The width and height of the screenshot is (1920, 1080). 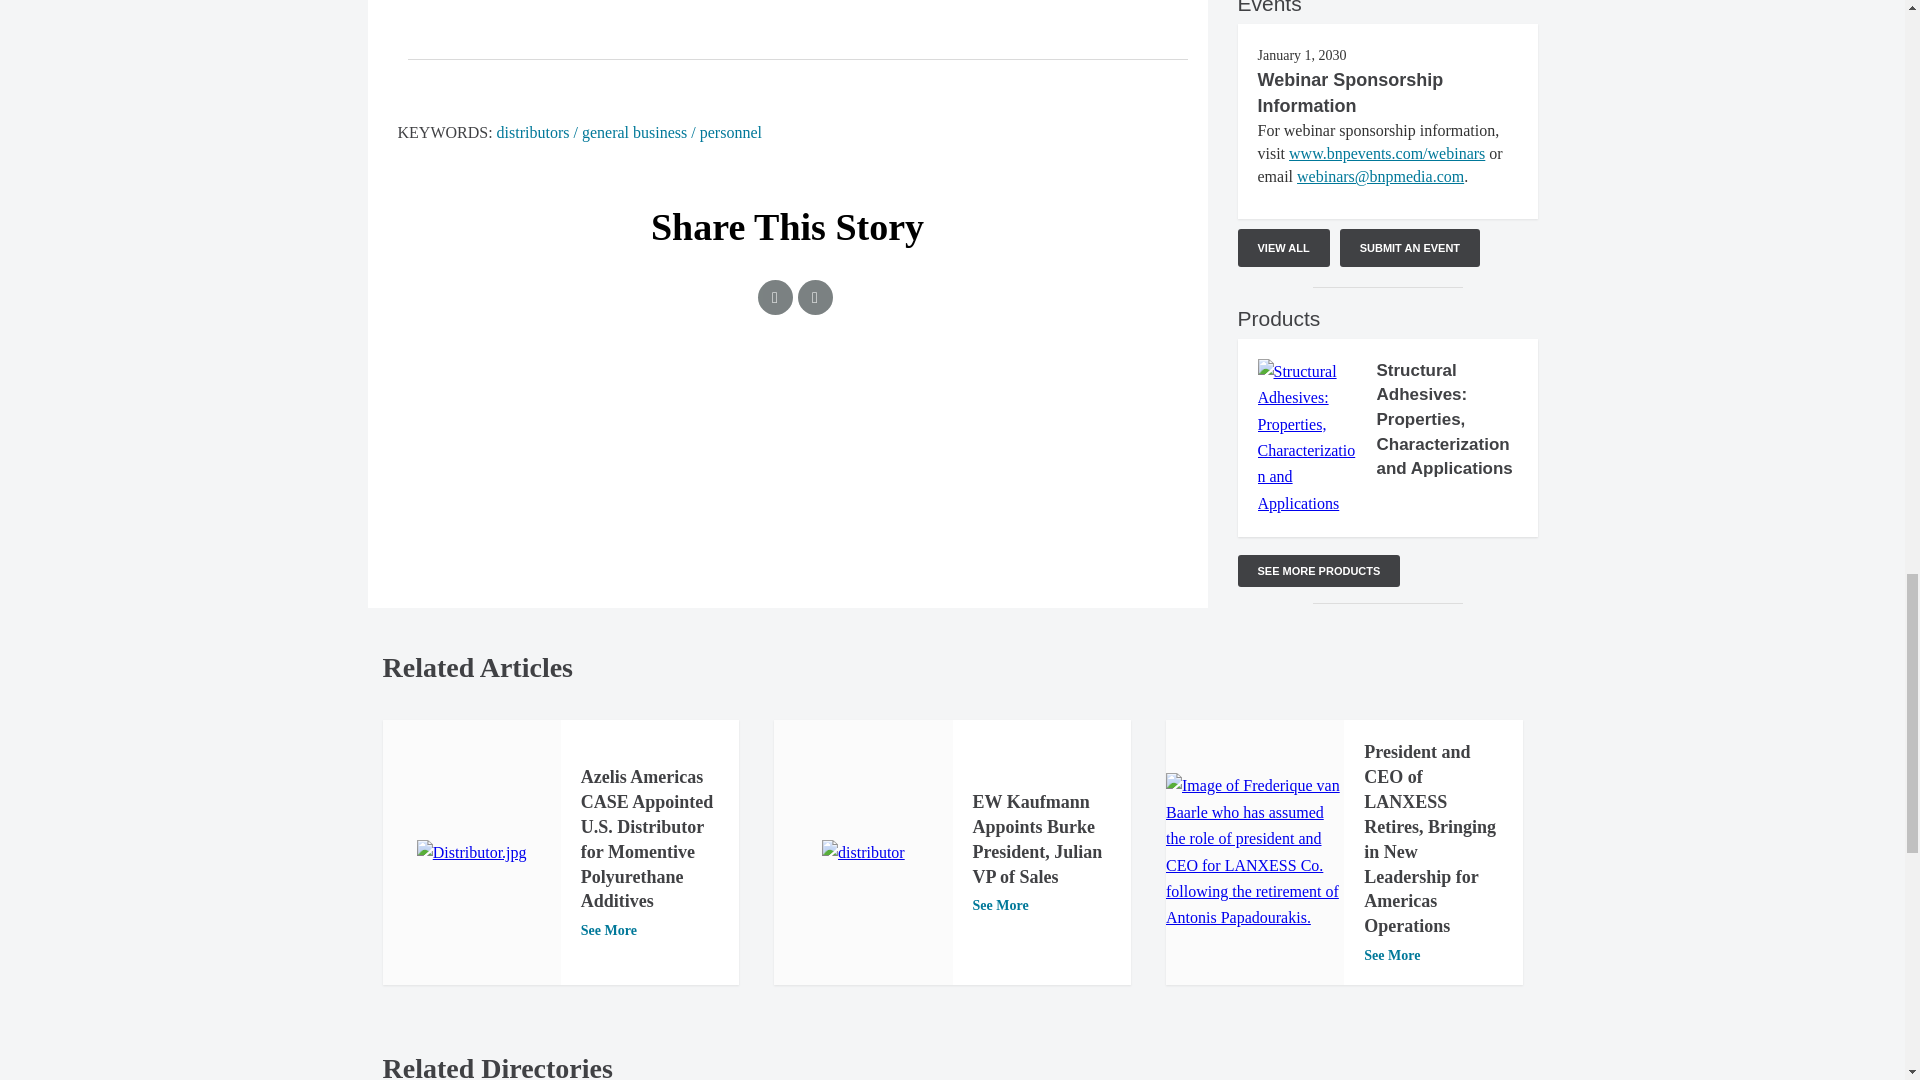 I want to click on LAXNESS Personnel.jpg, so click(x=1254, y=852).